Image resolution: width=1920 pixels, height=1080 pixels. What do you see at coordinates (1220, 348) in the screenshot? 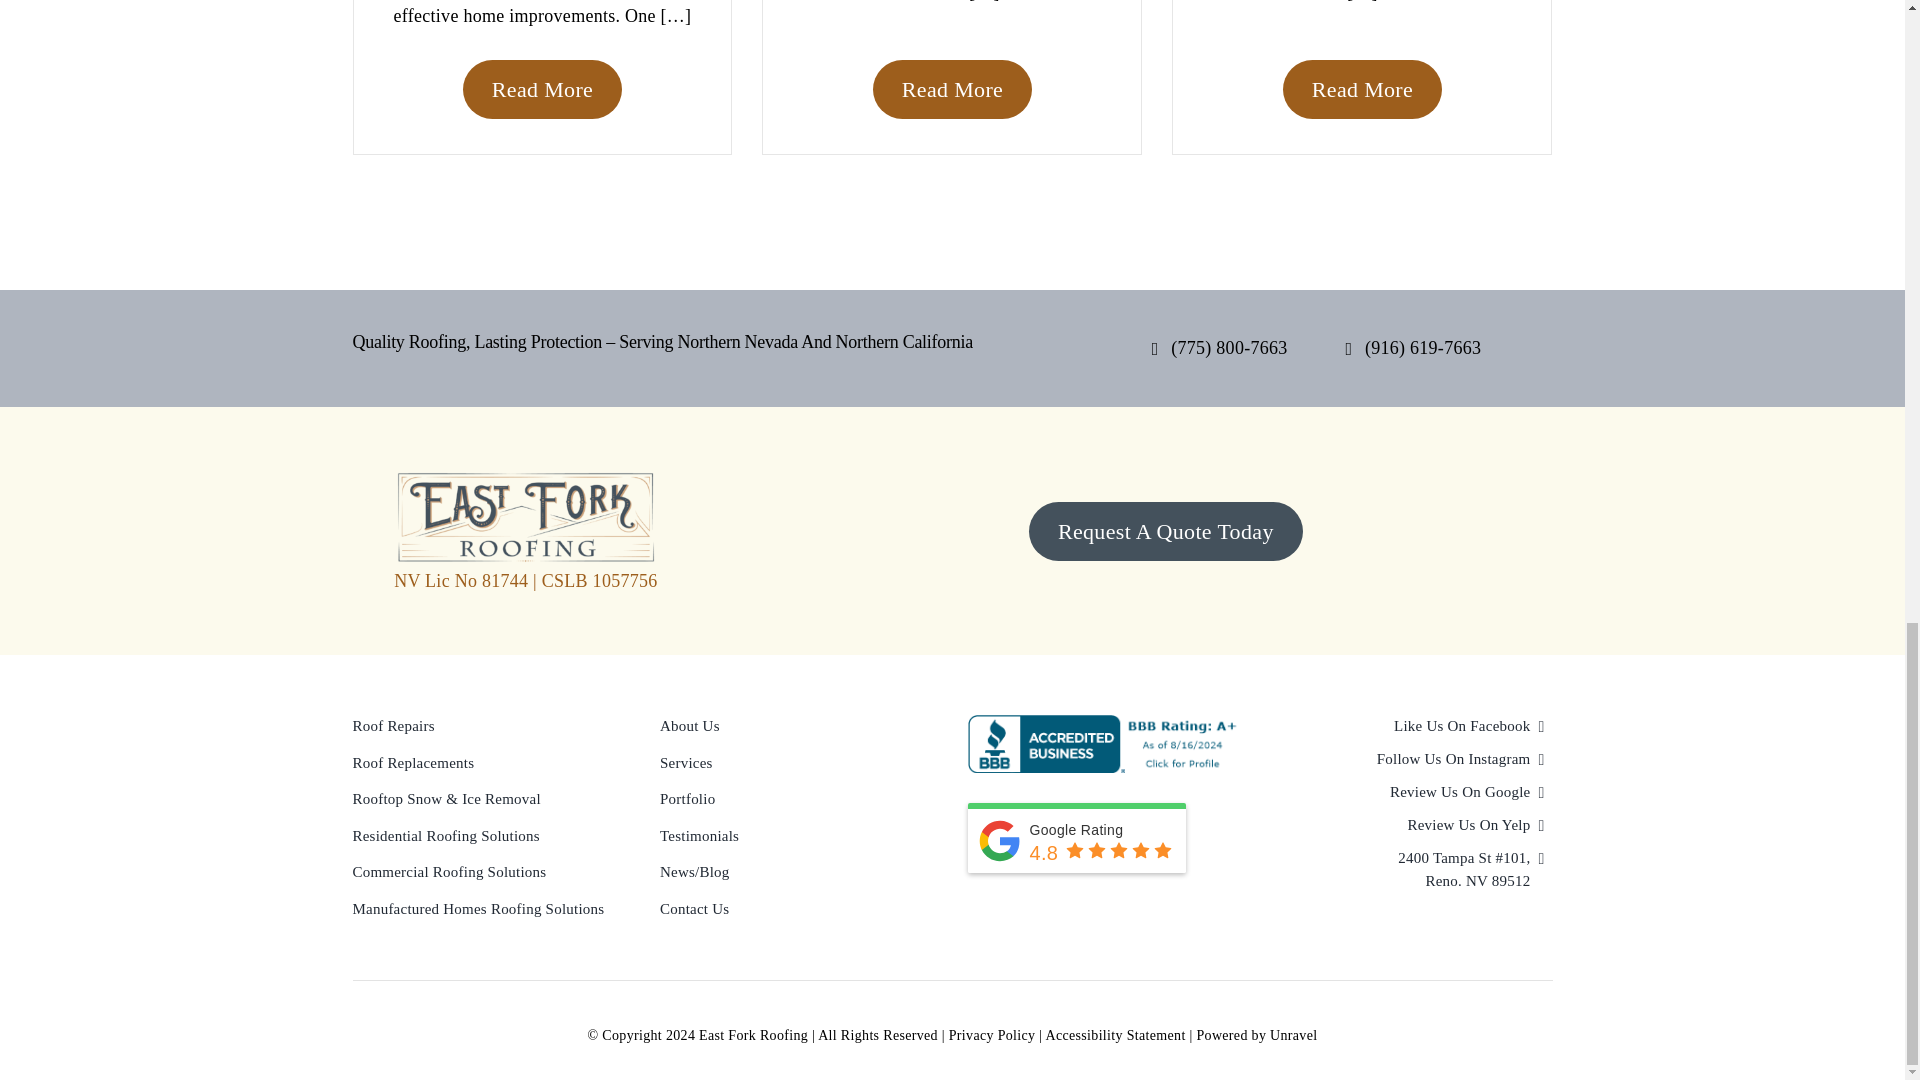
I see `Nevada` at bounding box center [1220, 348].